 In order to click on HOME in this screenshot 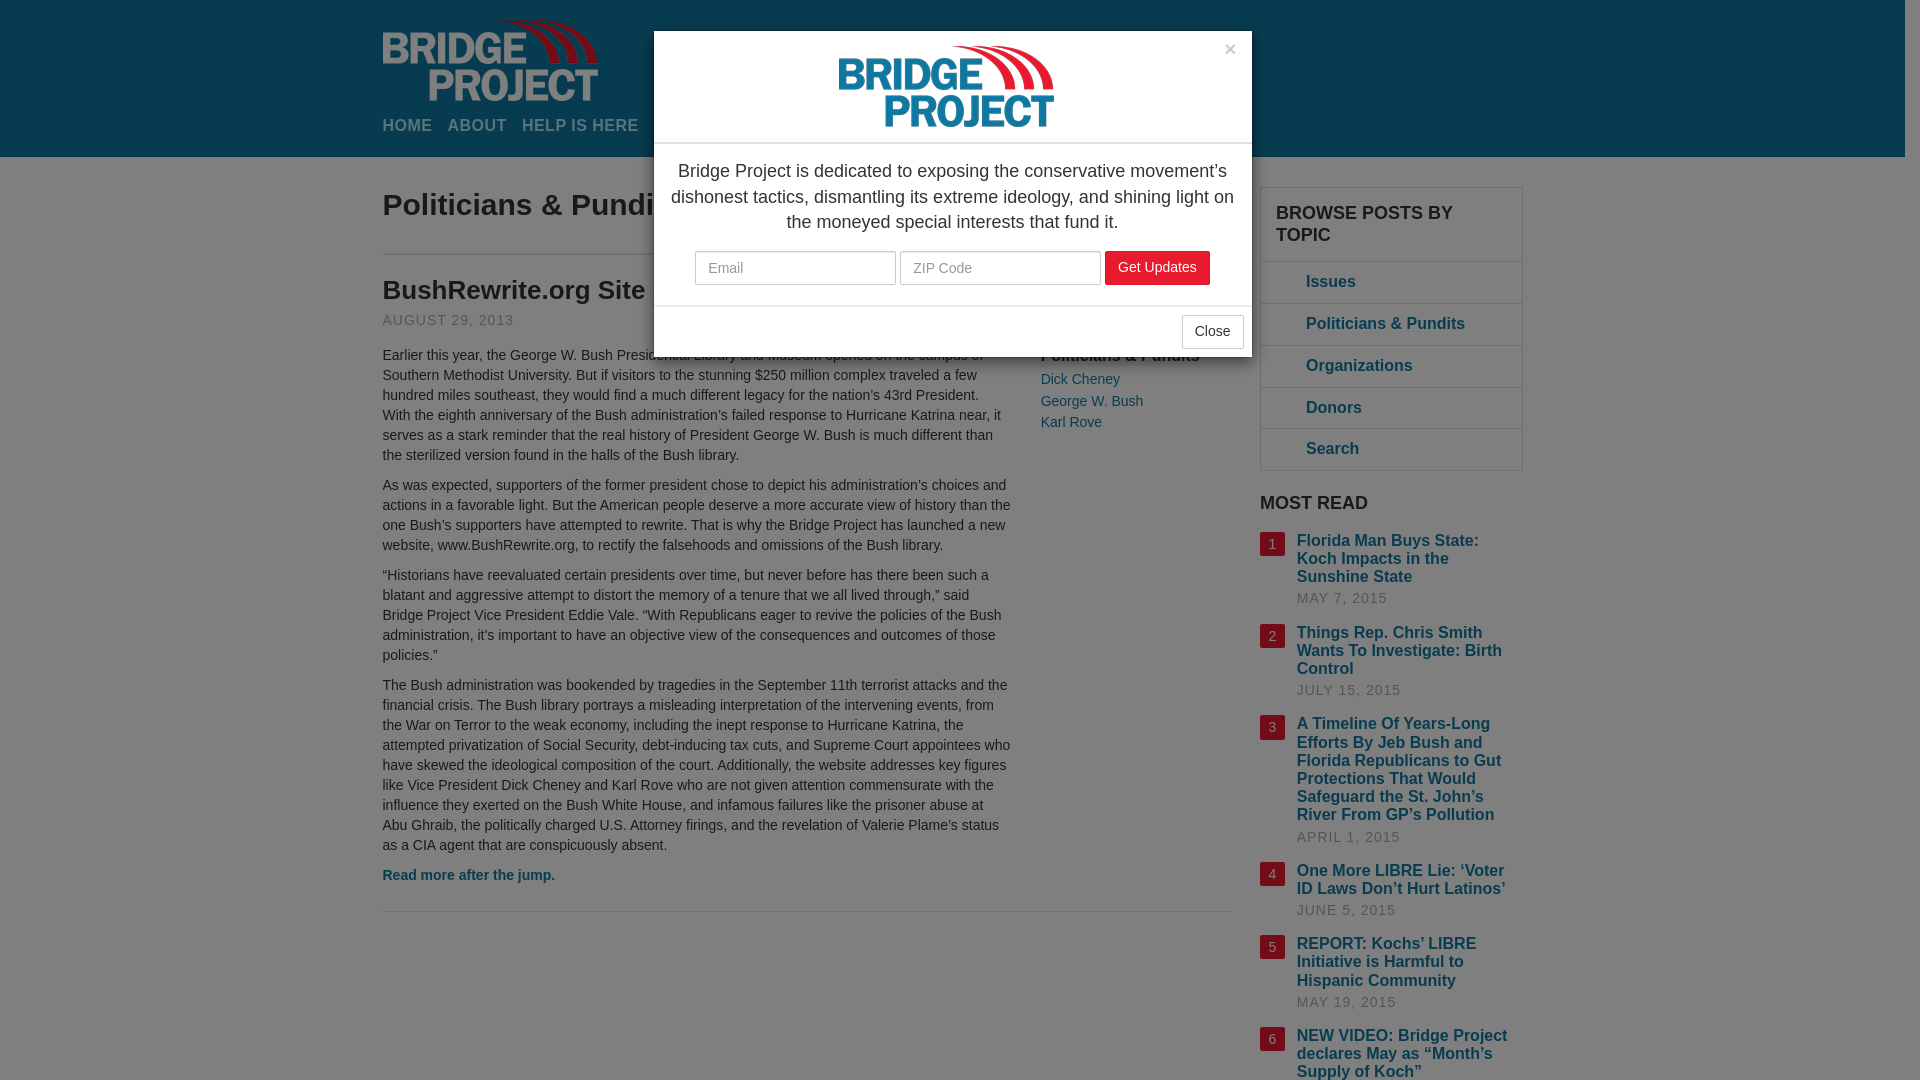, I will do `click(407, 126)`.